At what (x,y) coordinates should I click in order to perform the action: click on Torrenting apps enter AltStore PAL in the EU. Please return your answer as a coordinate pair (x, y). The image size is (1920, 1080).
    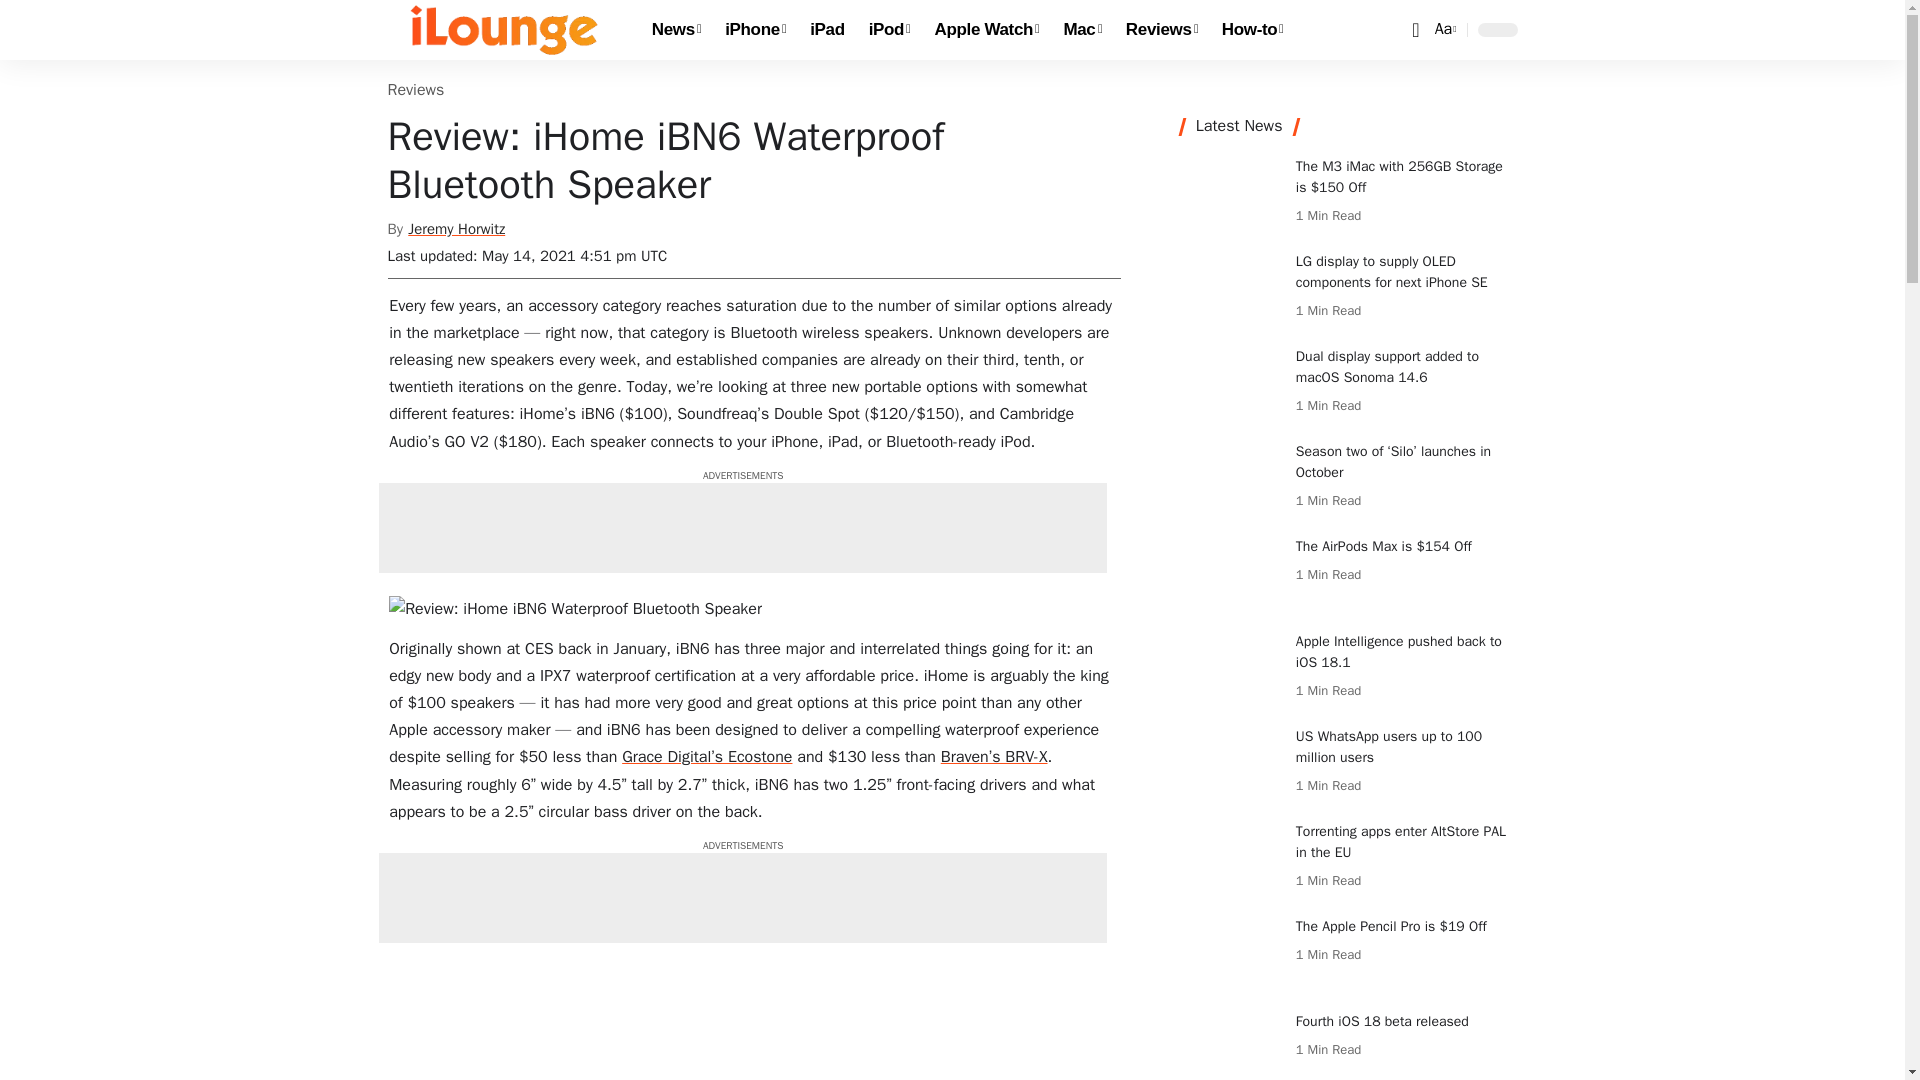
    Looking at the image, I should click on (1230, 858).